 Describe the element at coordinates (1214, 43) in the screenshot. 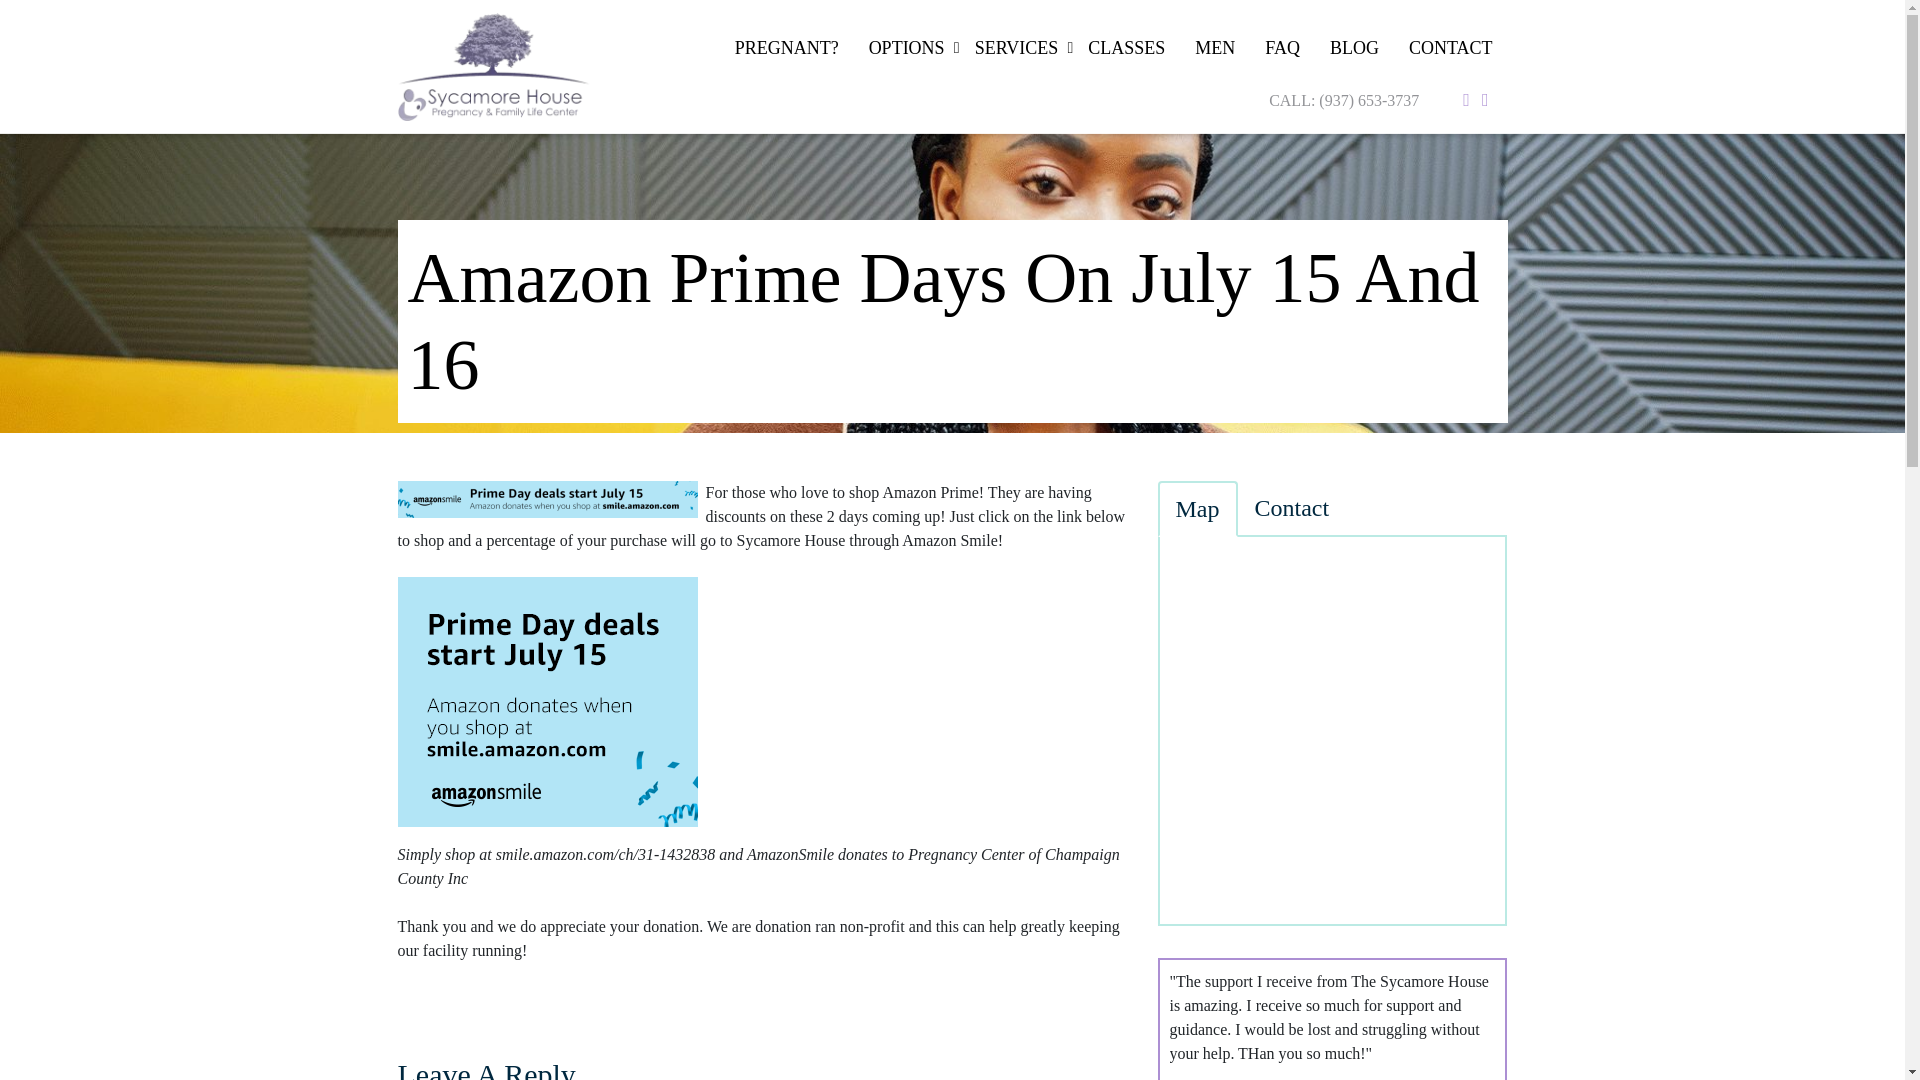

I see `Men` at that location.